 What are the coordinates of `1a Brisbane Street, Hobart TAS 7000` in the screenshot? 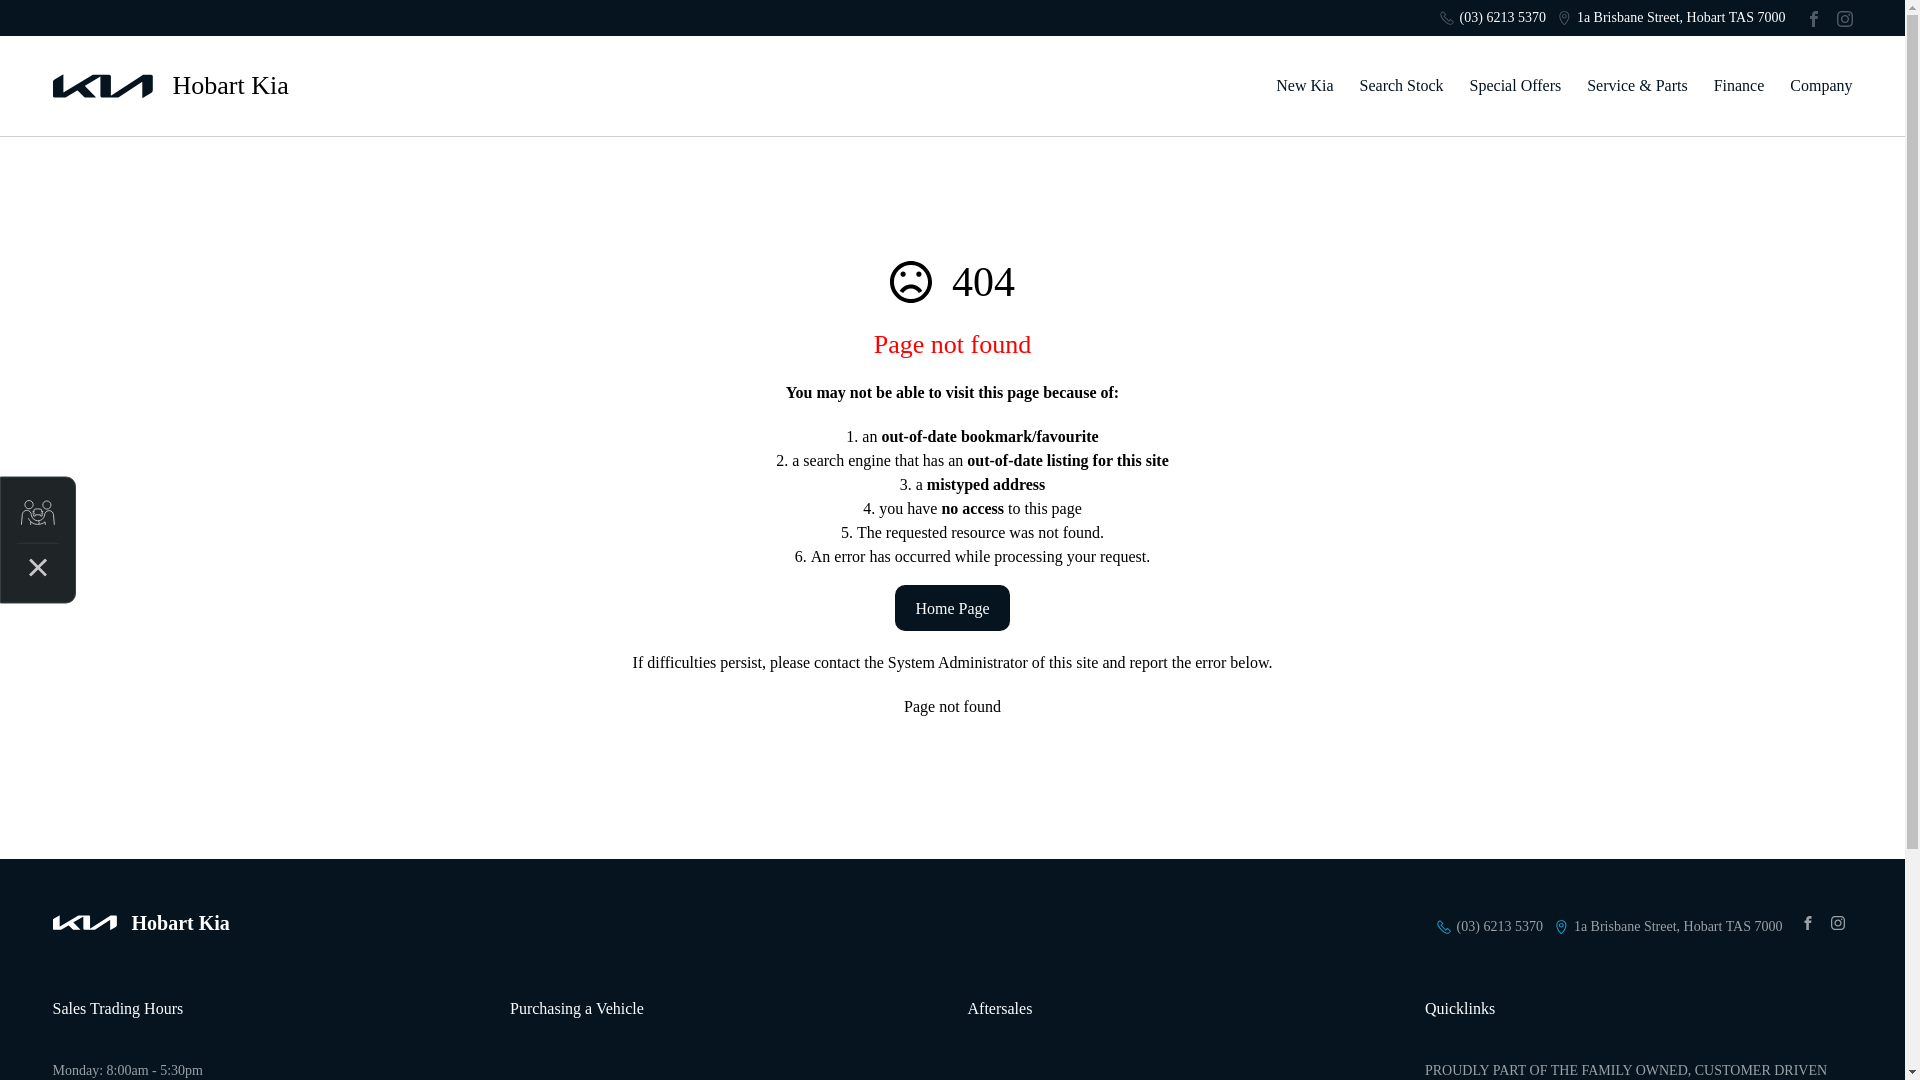 It's located at (1682, 18).